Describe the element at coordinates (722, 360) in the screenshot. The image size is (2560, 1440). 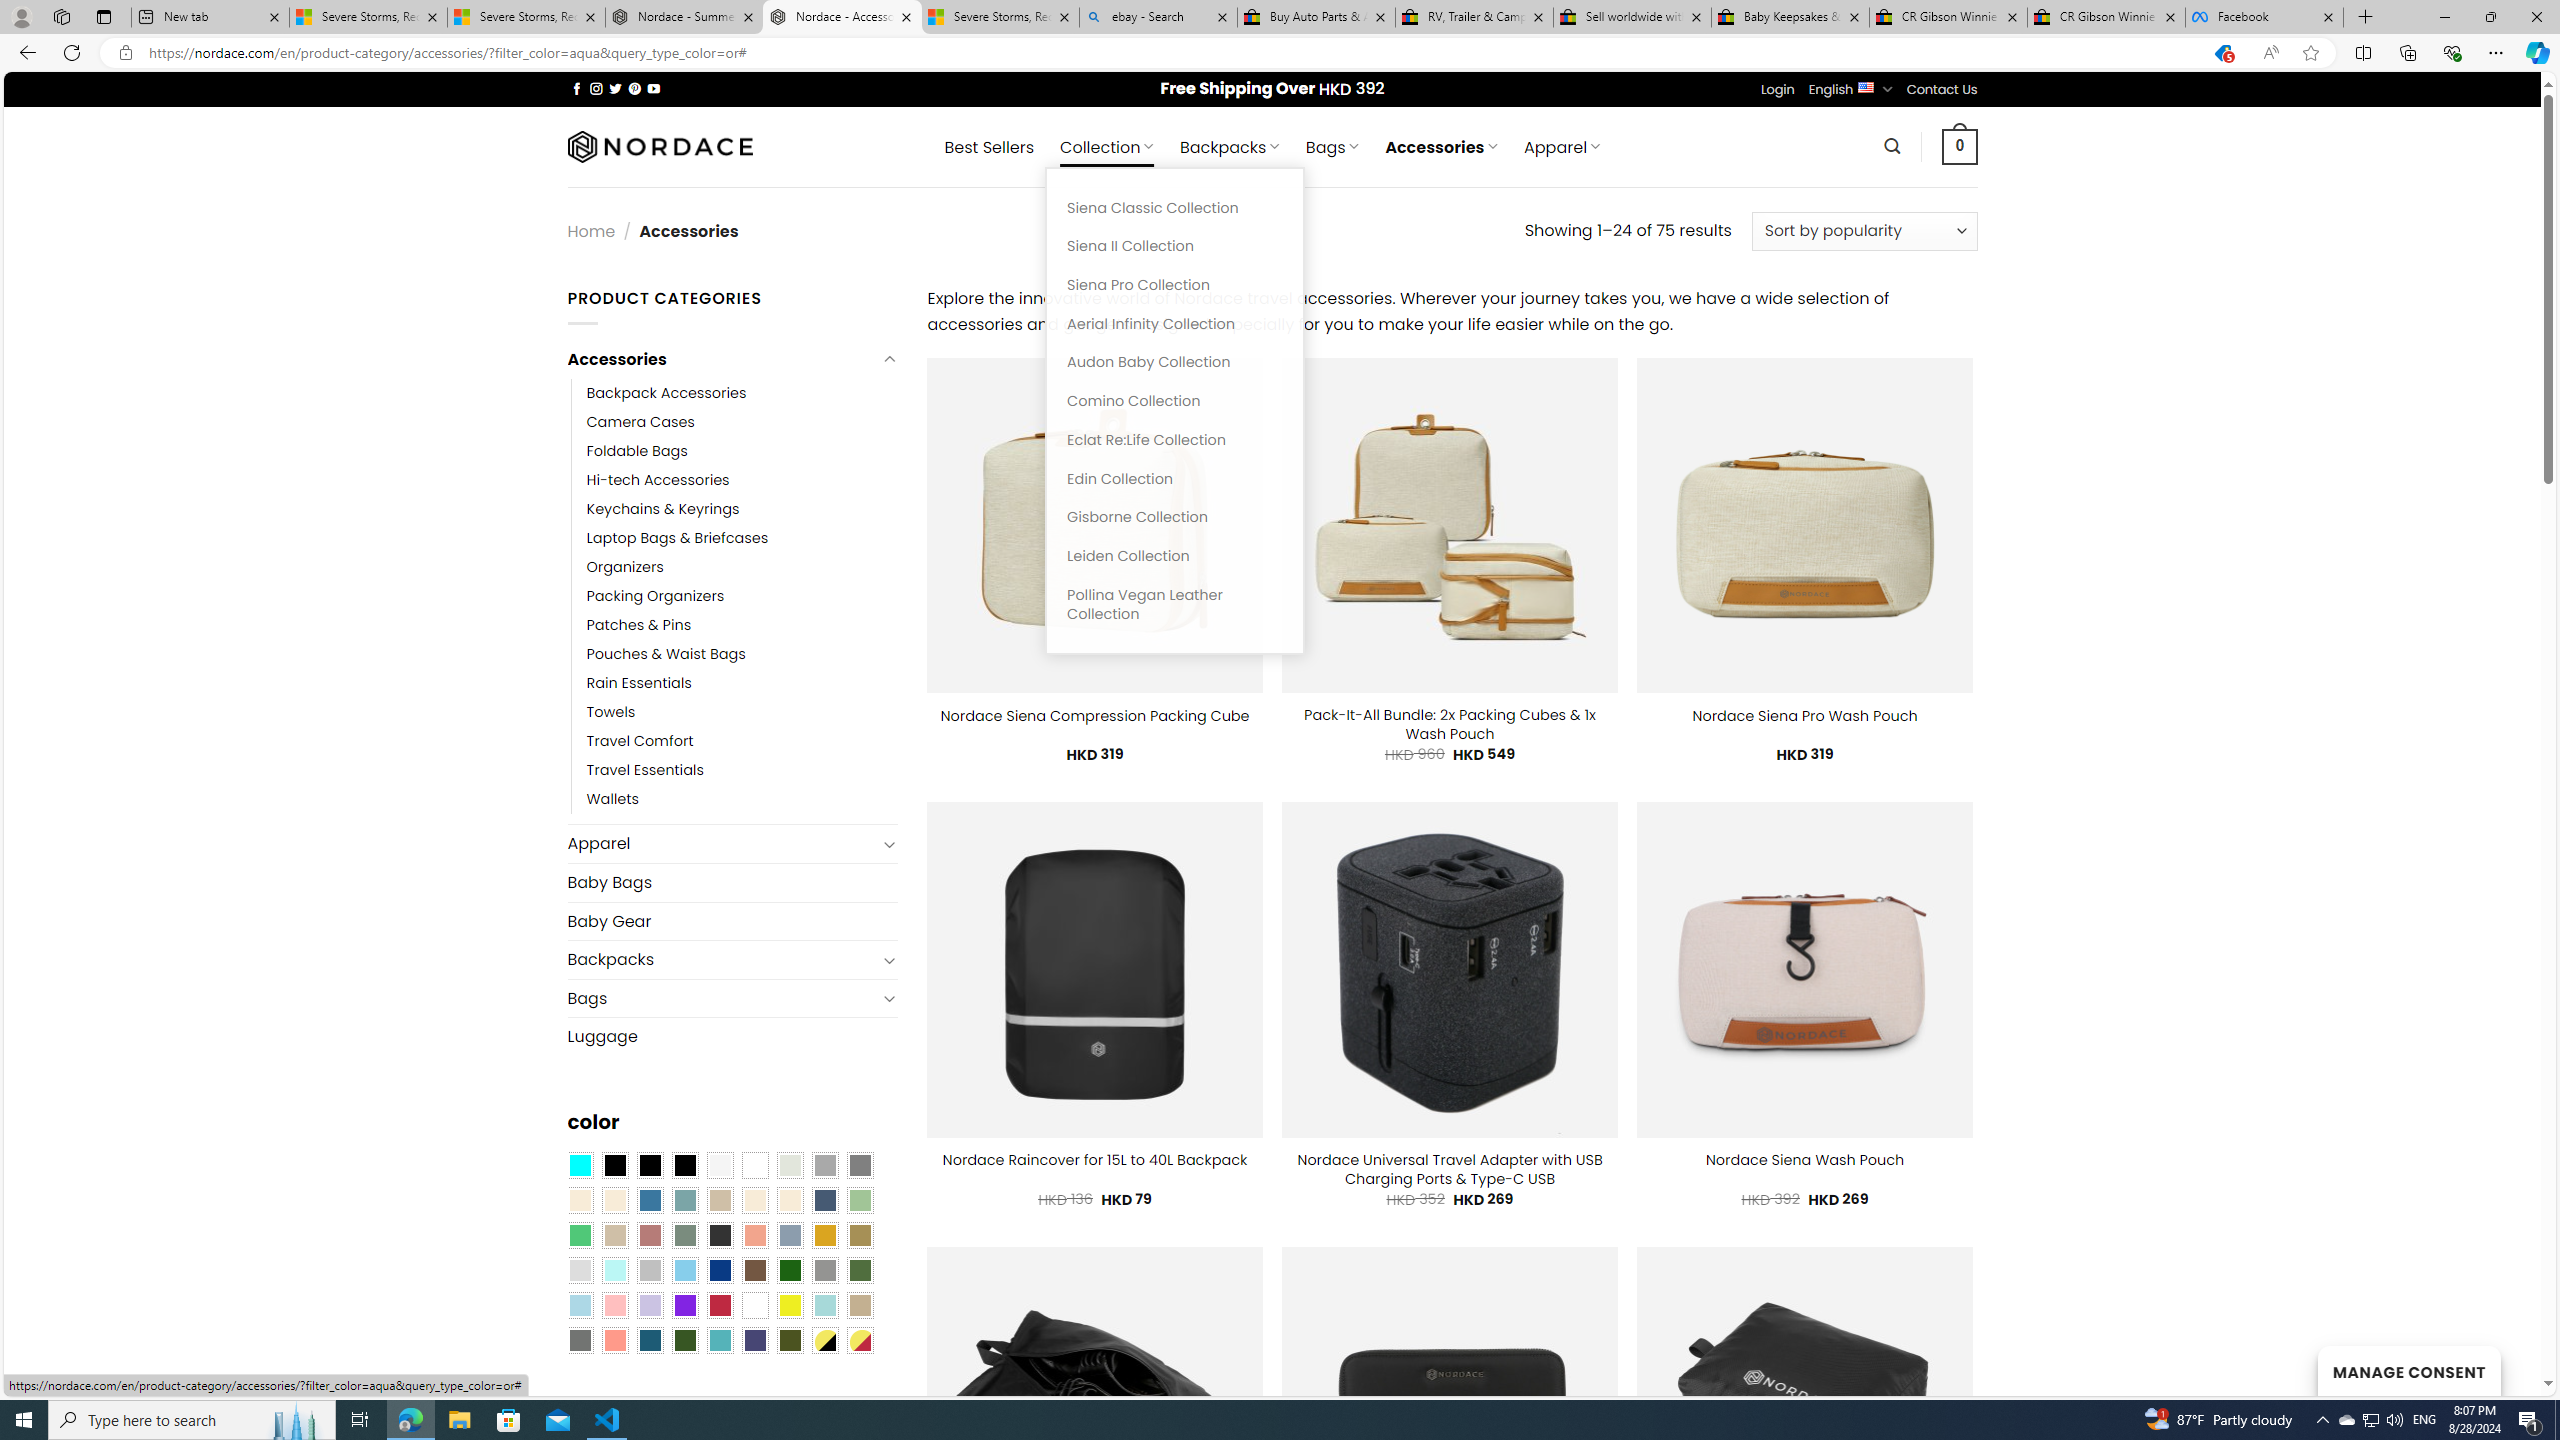
I see `Accessories` at that location.